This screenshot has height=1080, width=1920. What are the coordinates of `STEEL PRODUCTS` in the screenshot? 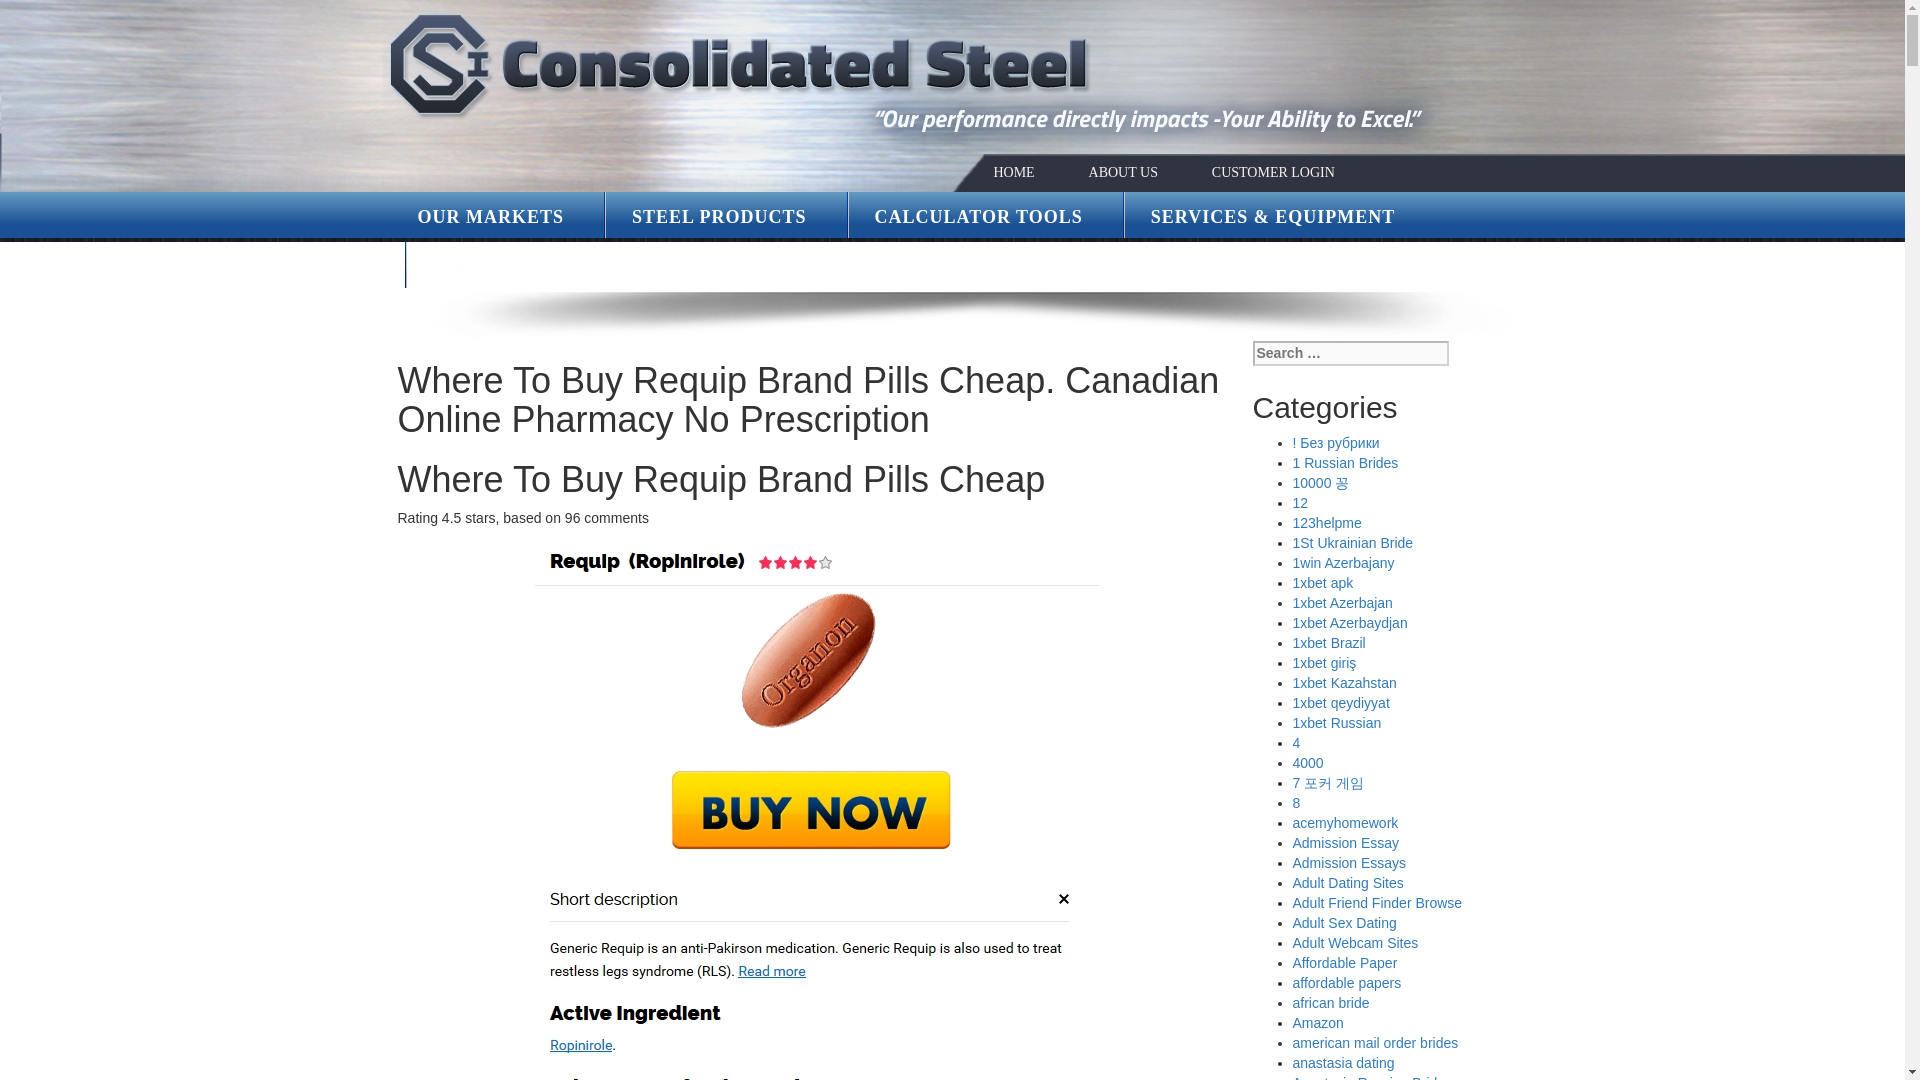 It's located at (718, 216).